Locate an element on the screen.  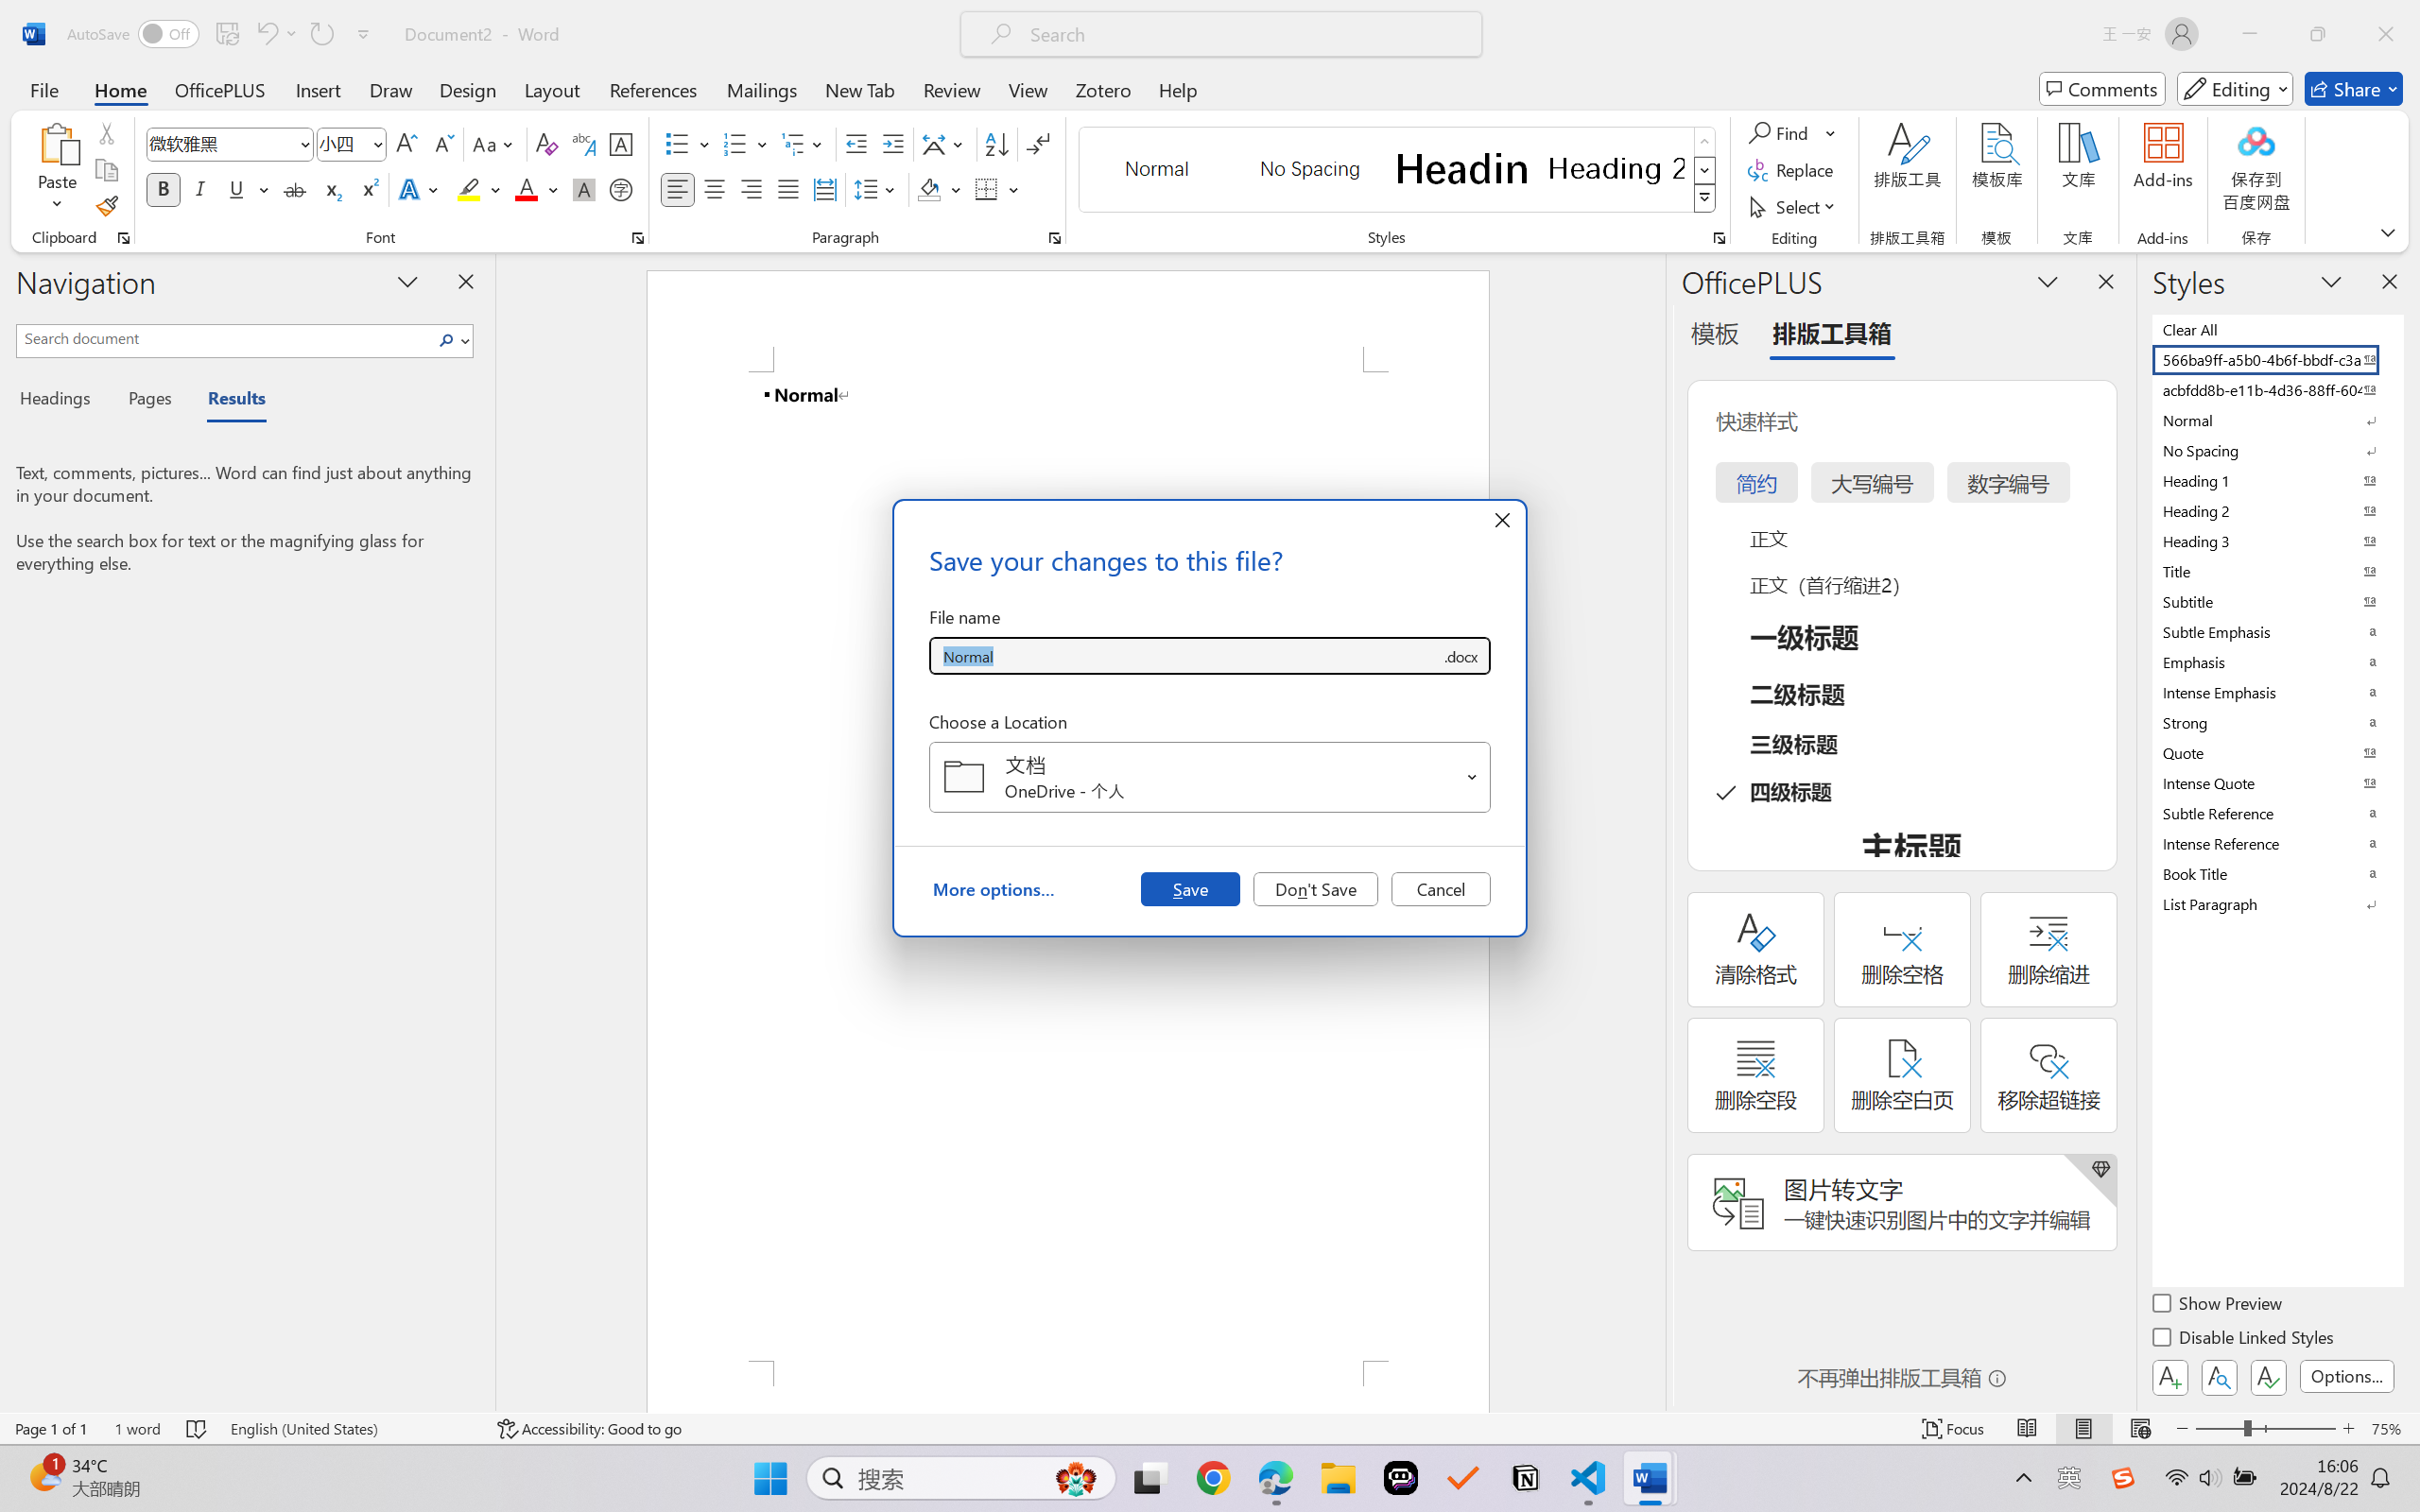
Italic is located at coordinates (200, 189).